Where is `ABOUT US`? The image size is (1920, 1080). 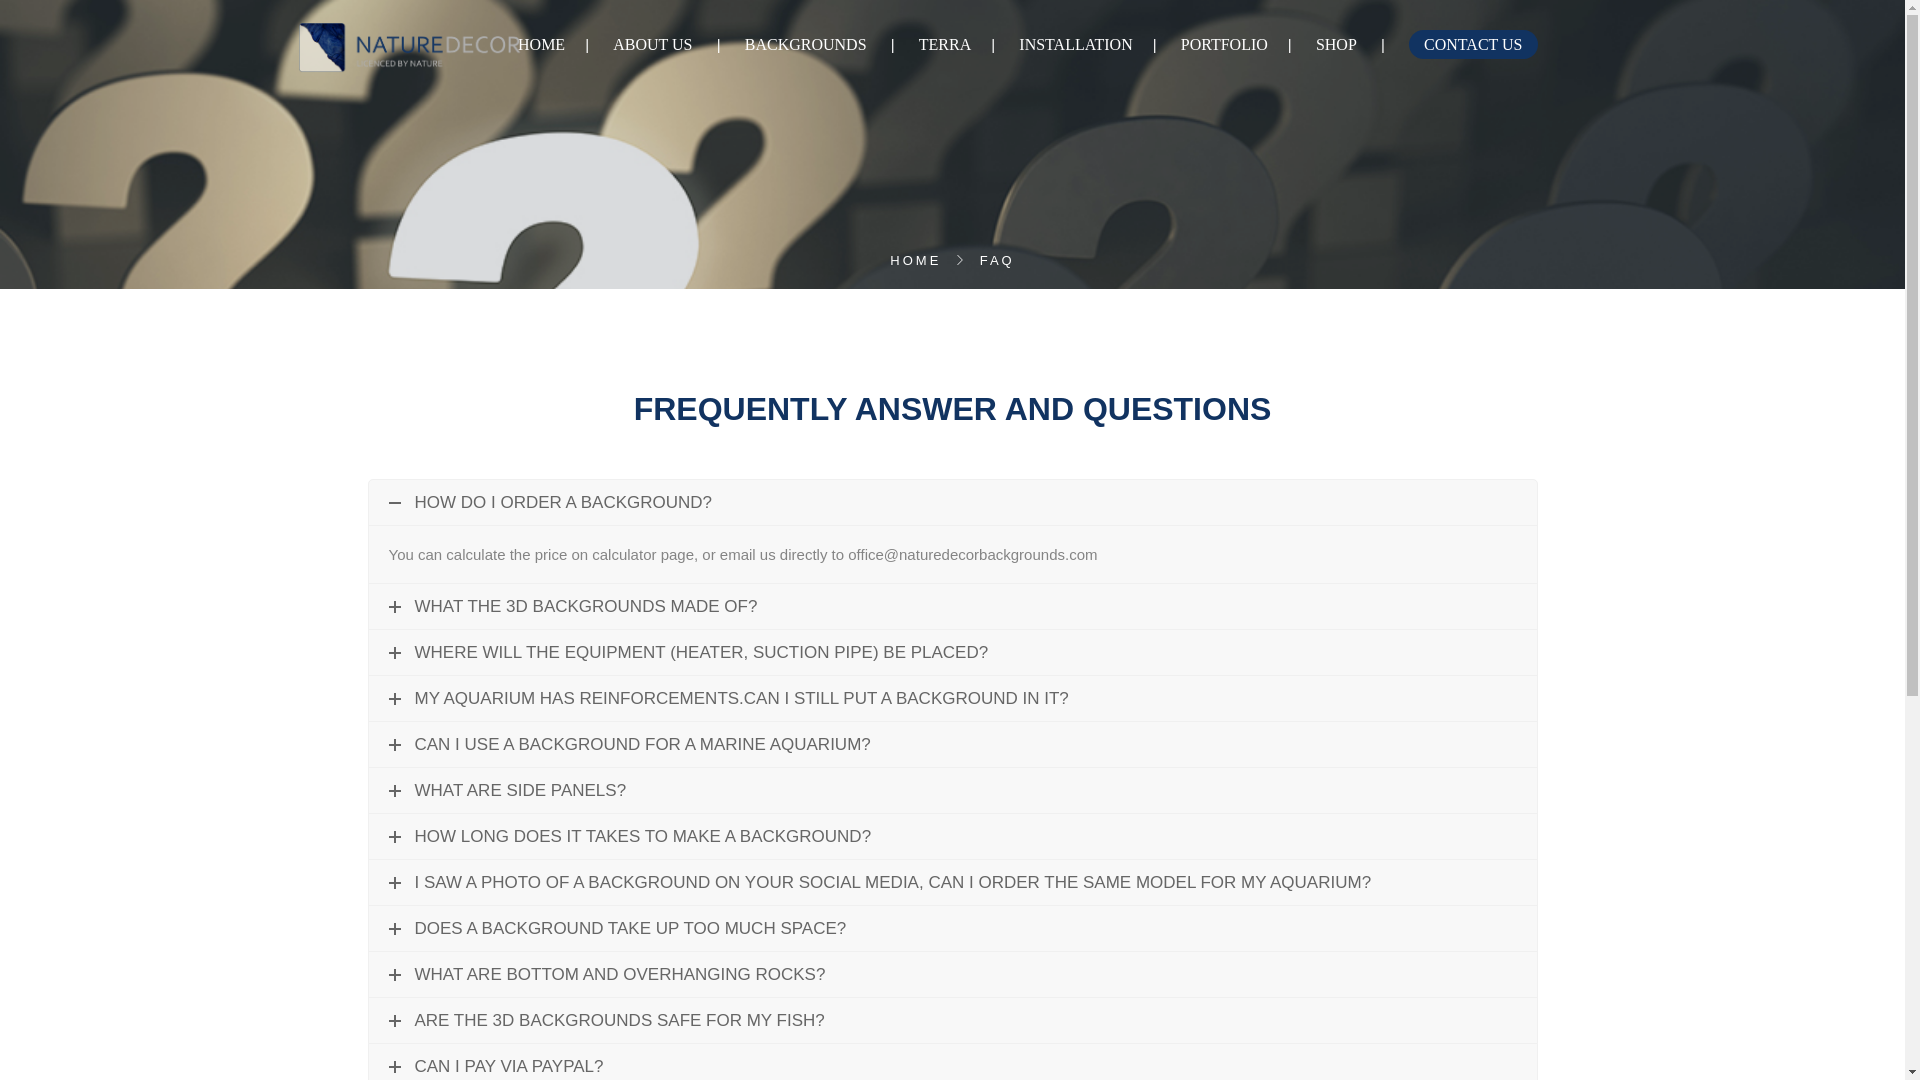
ABOUT US is located at coordinates (652, 44).